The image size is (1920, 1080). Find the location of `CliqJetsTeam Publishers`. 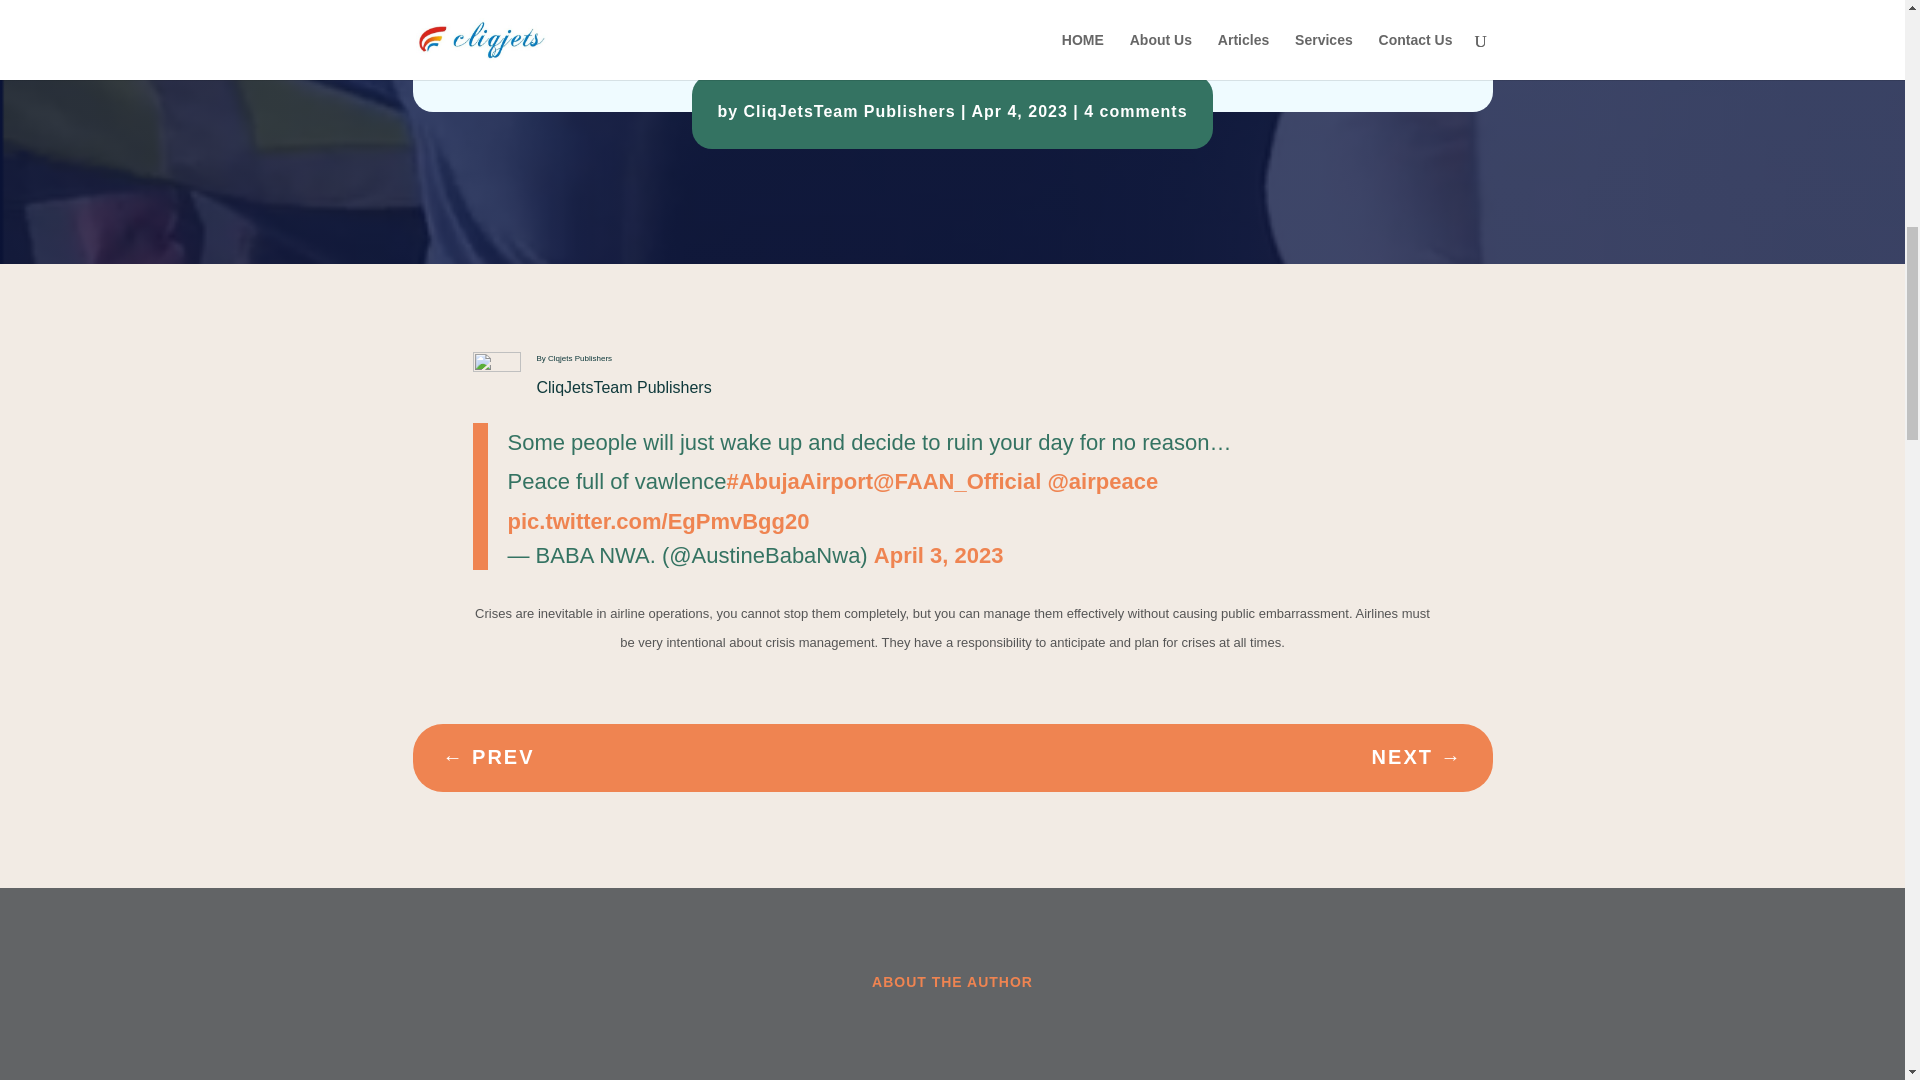

CliqJetsTeam Publishers is located at coordinates (850, 110).